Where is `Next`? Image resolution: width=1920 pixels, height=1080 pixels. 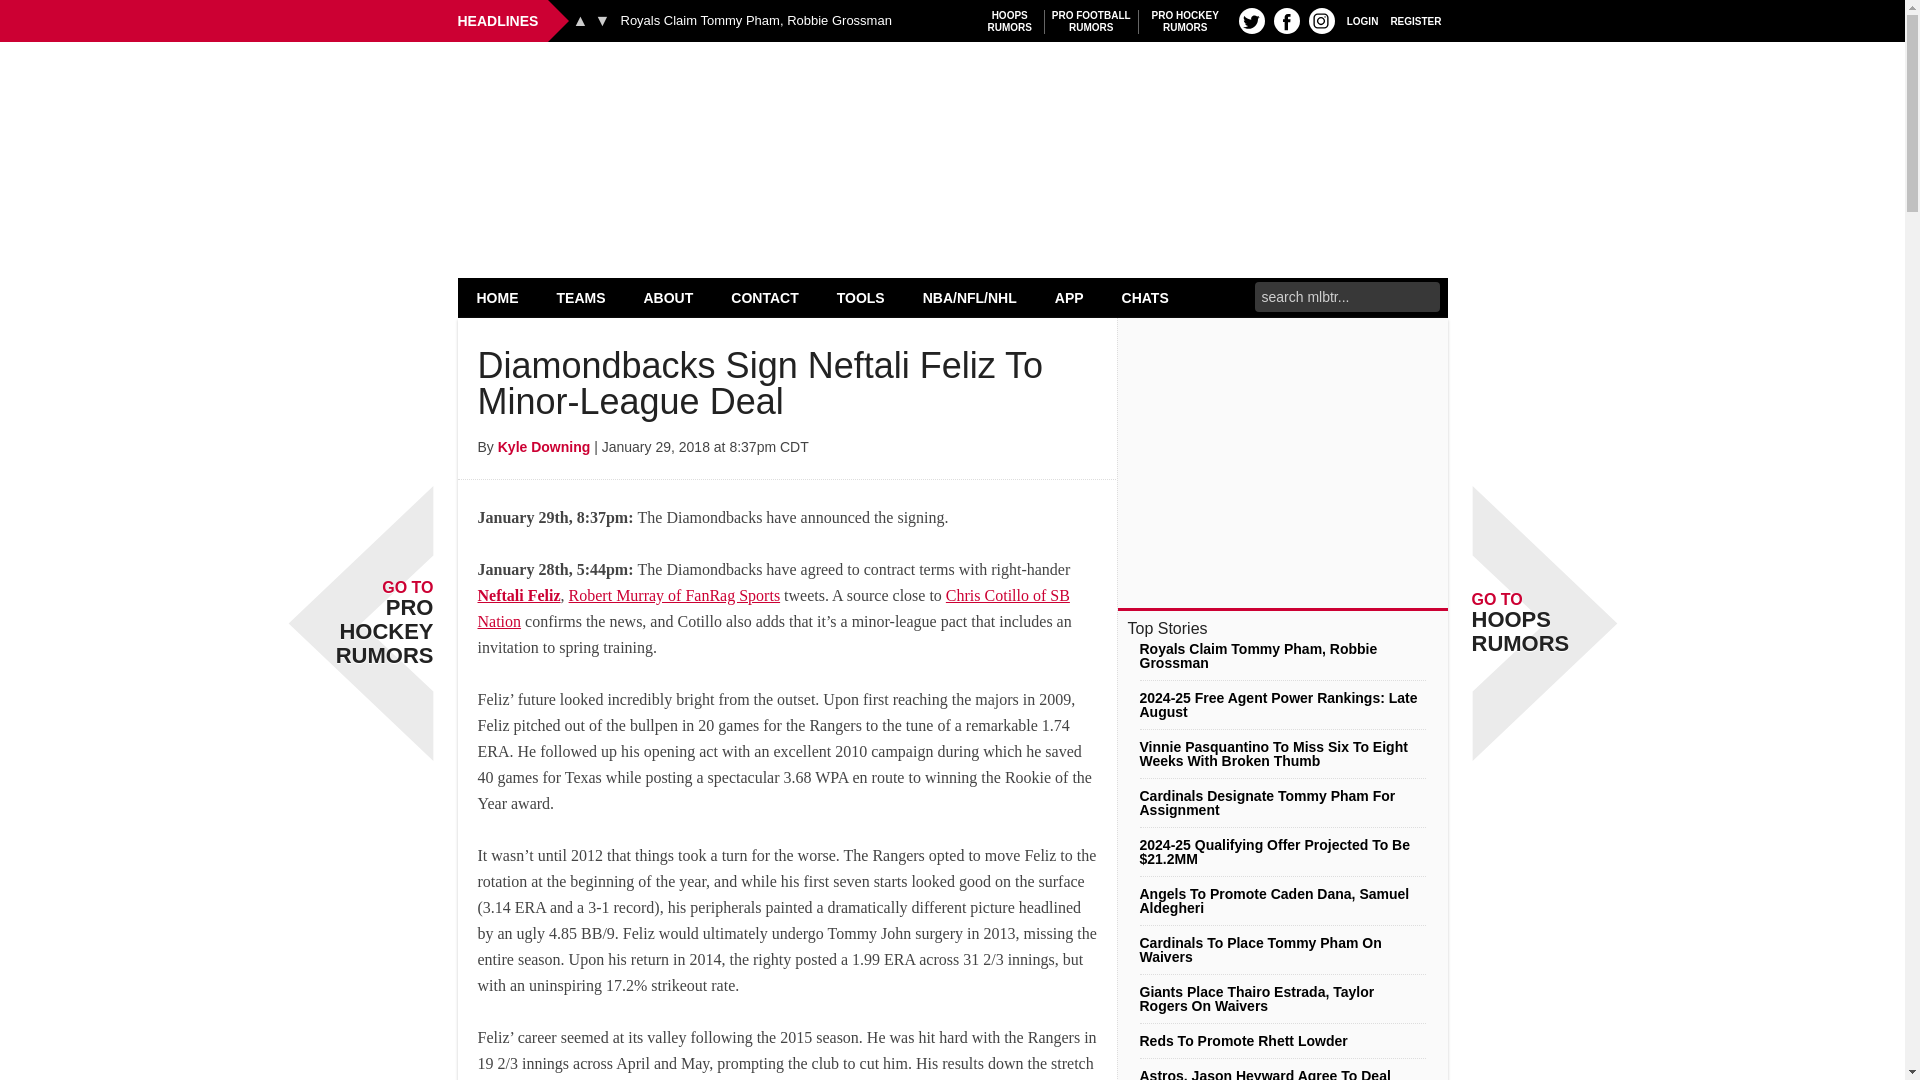
Next is located at coordinates (602, 20).